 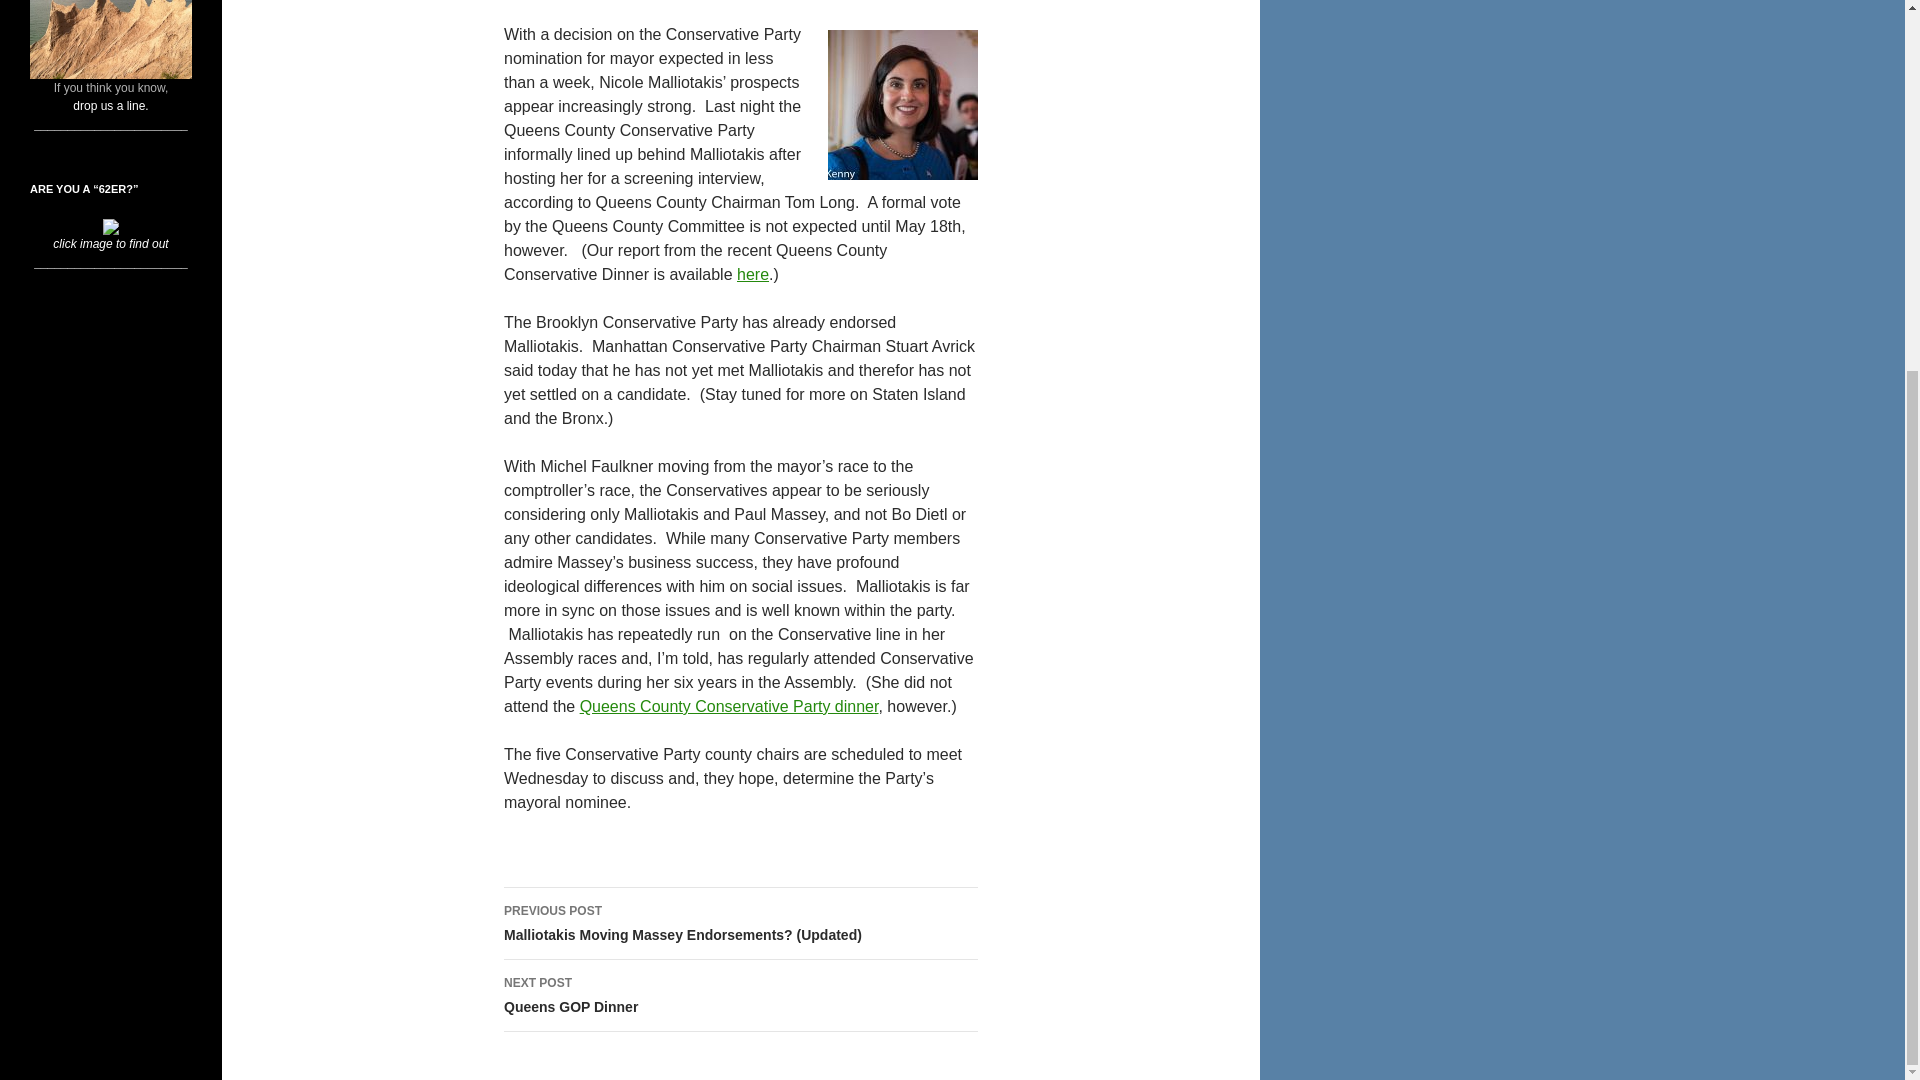 I want to click on drop us a line., so click(x=110, y=106).